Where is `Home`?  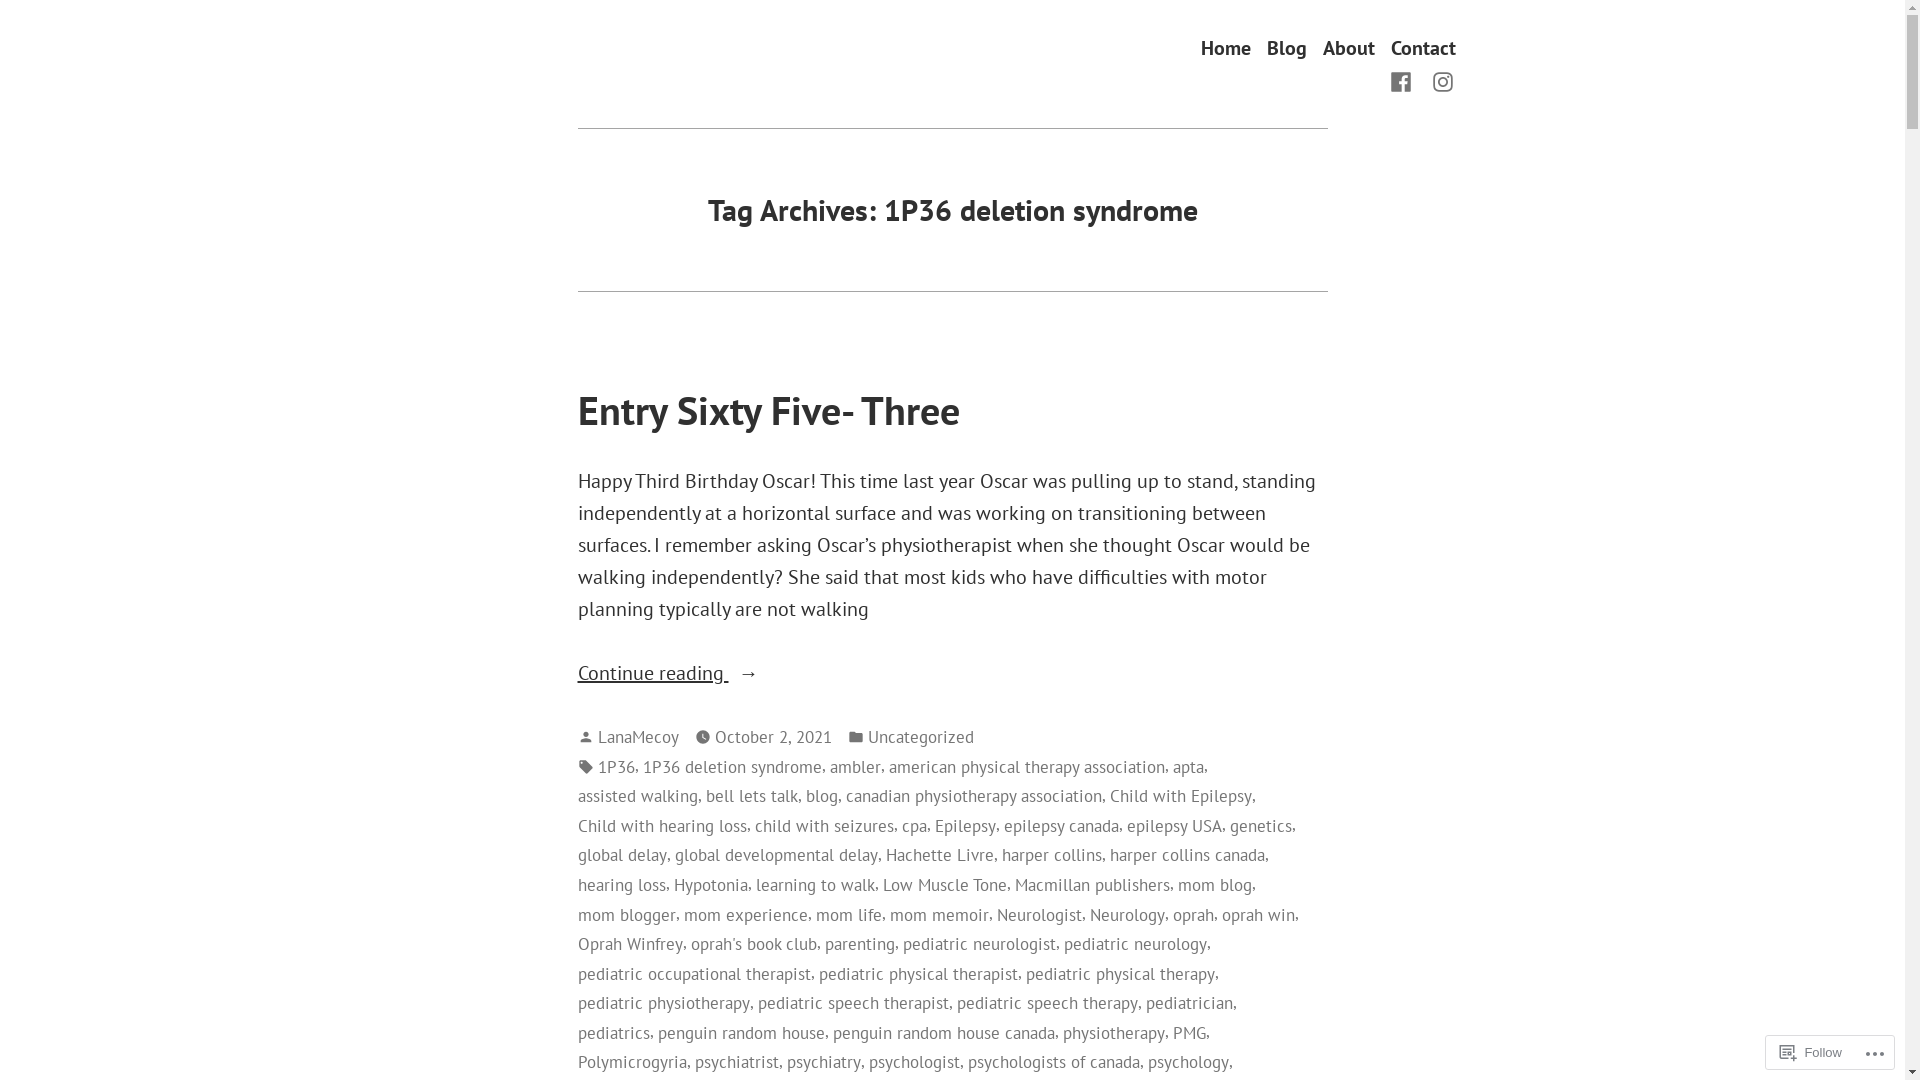
Home is located at coordinates (1225, 48).